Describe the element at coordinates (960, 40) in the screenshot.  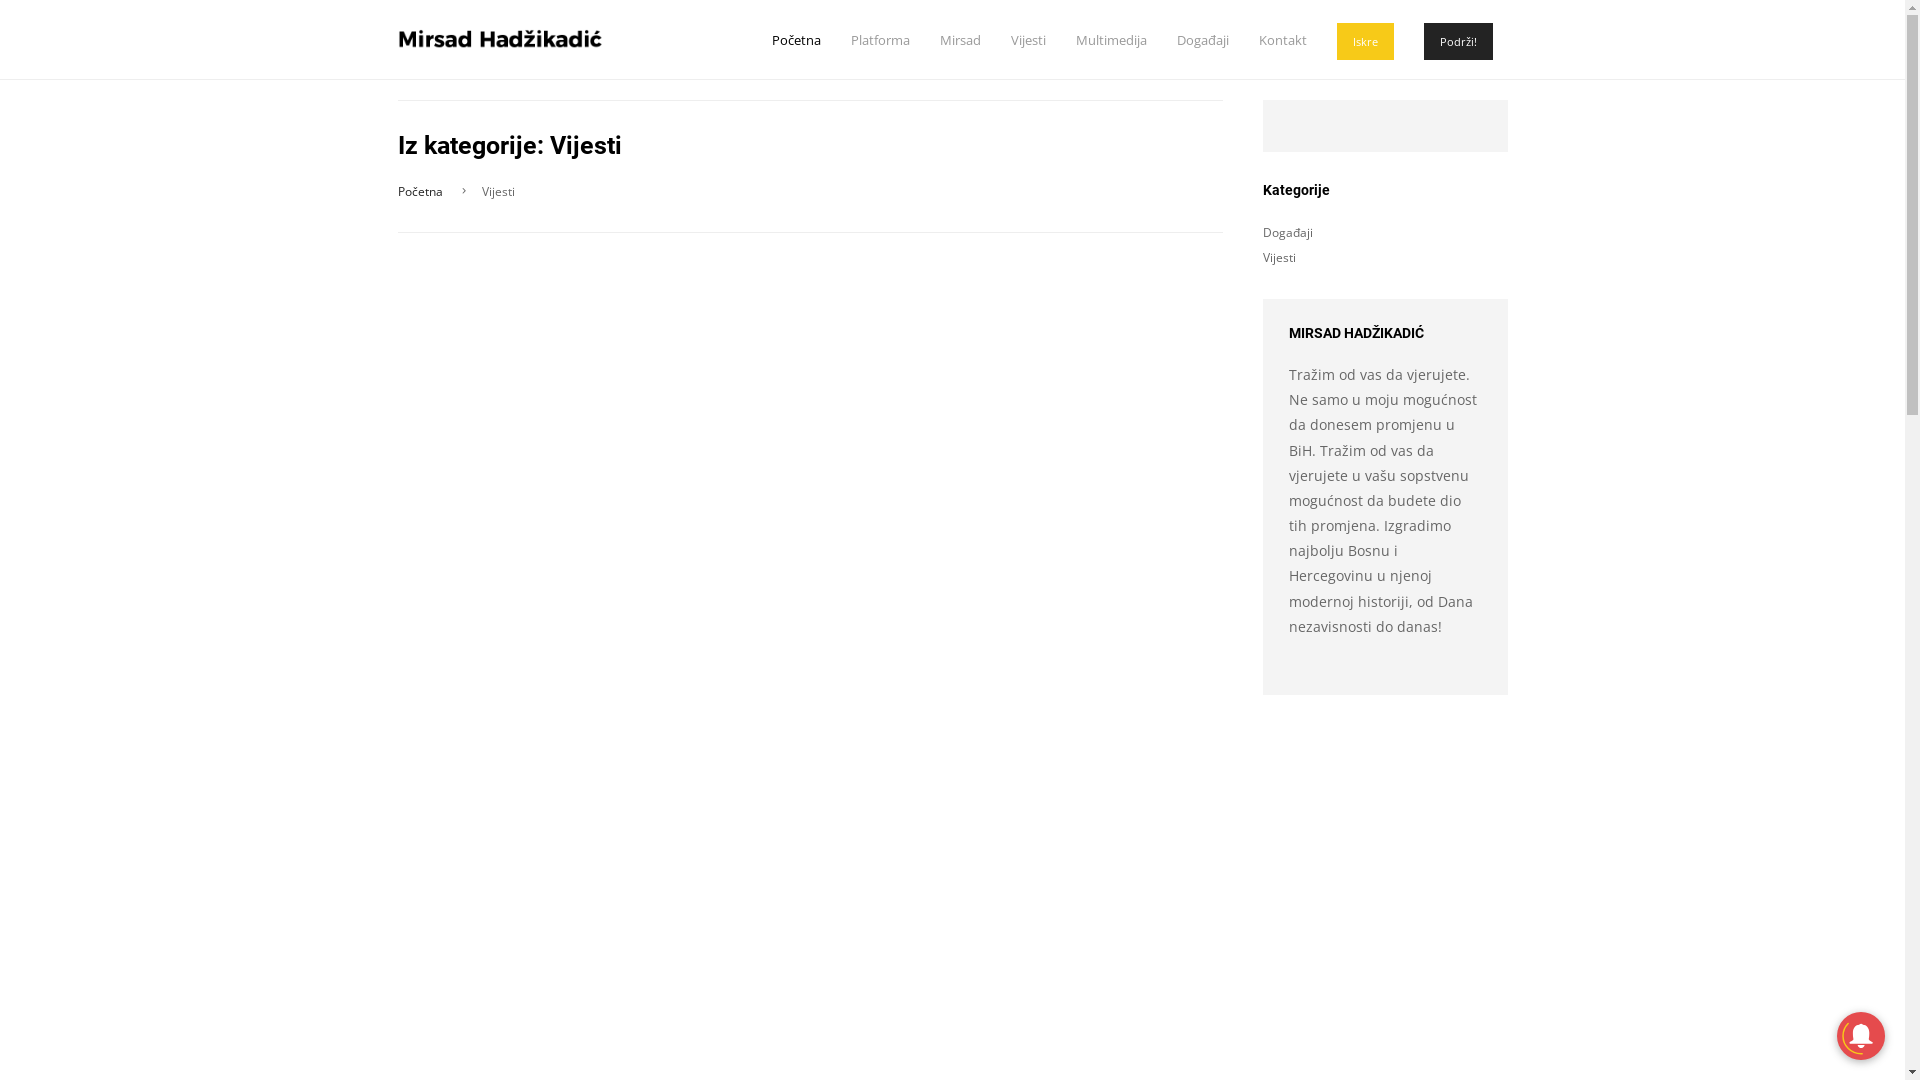
I see `Mirsad` at that location.